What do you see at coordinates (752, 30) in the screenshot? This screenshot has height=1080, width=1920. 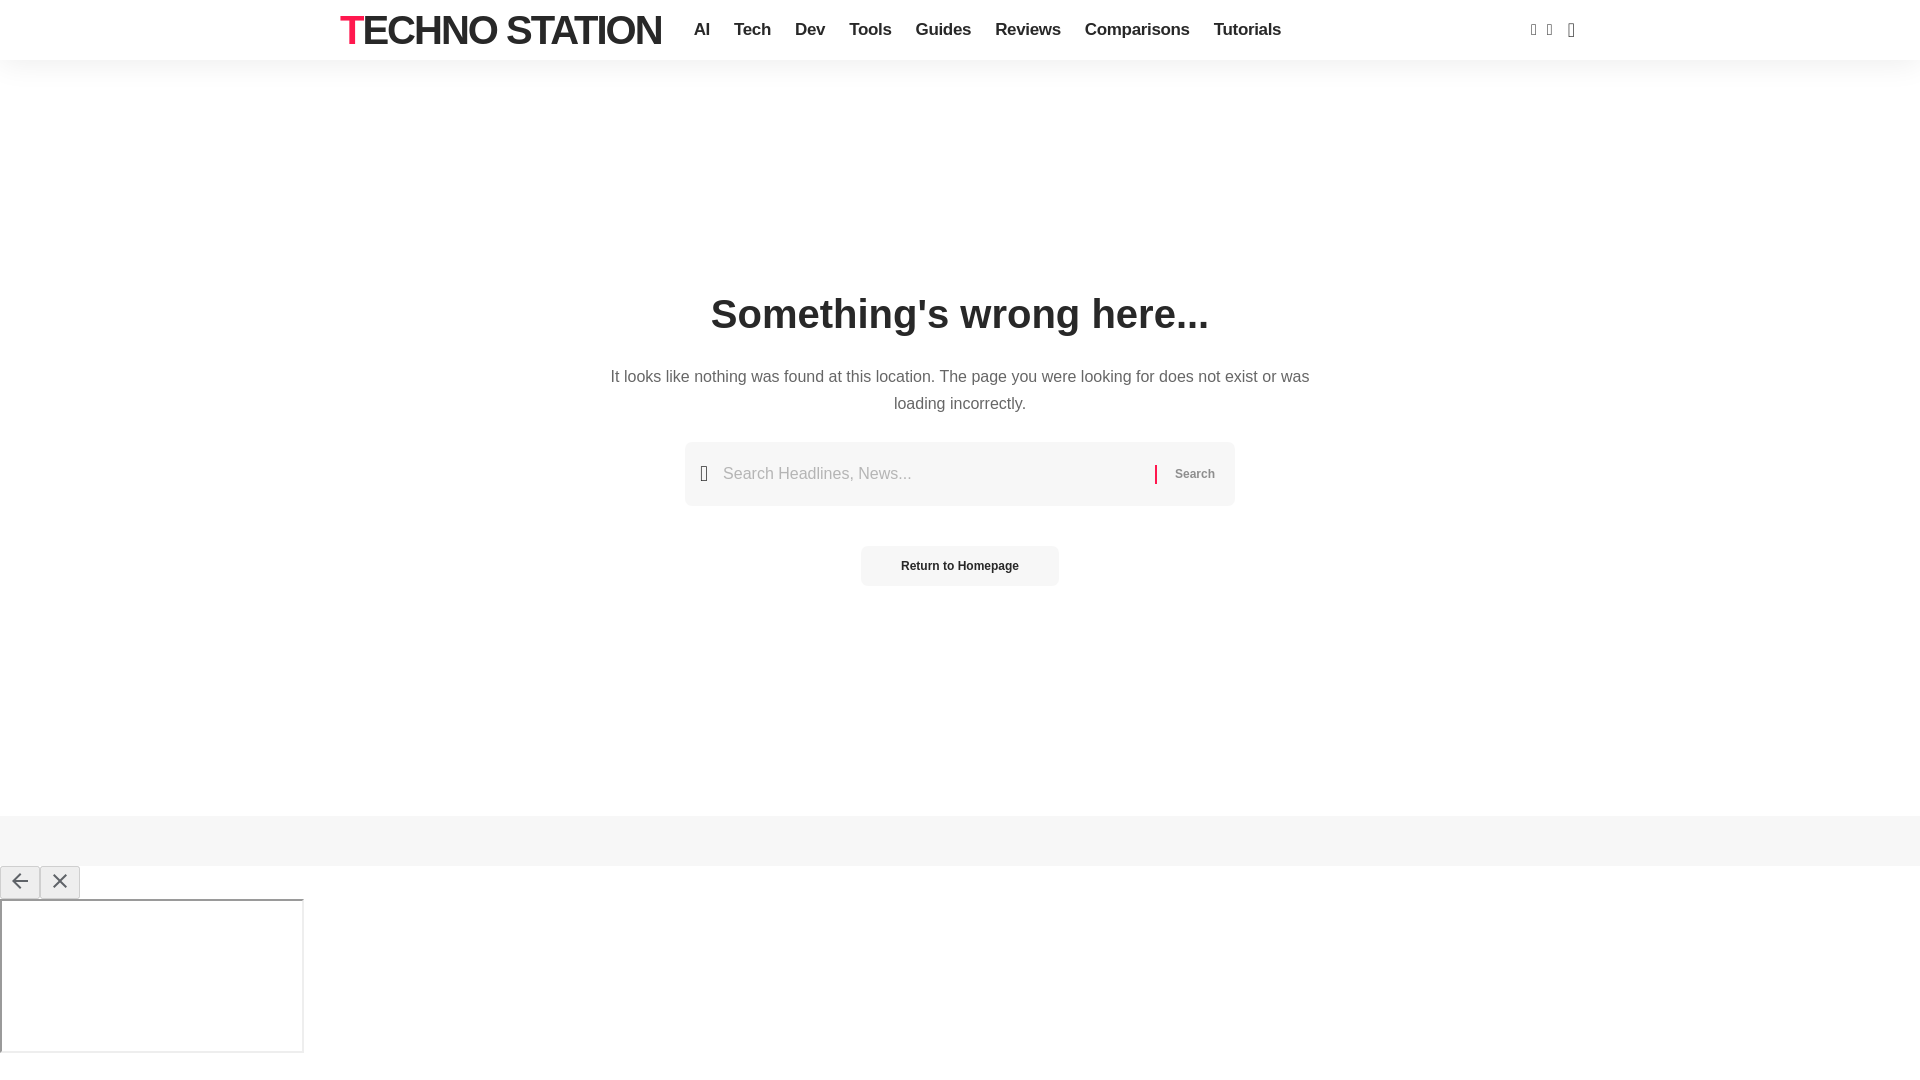 I see `Tech` at bounding box center [752, 30].